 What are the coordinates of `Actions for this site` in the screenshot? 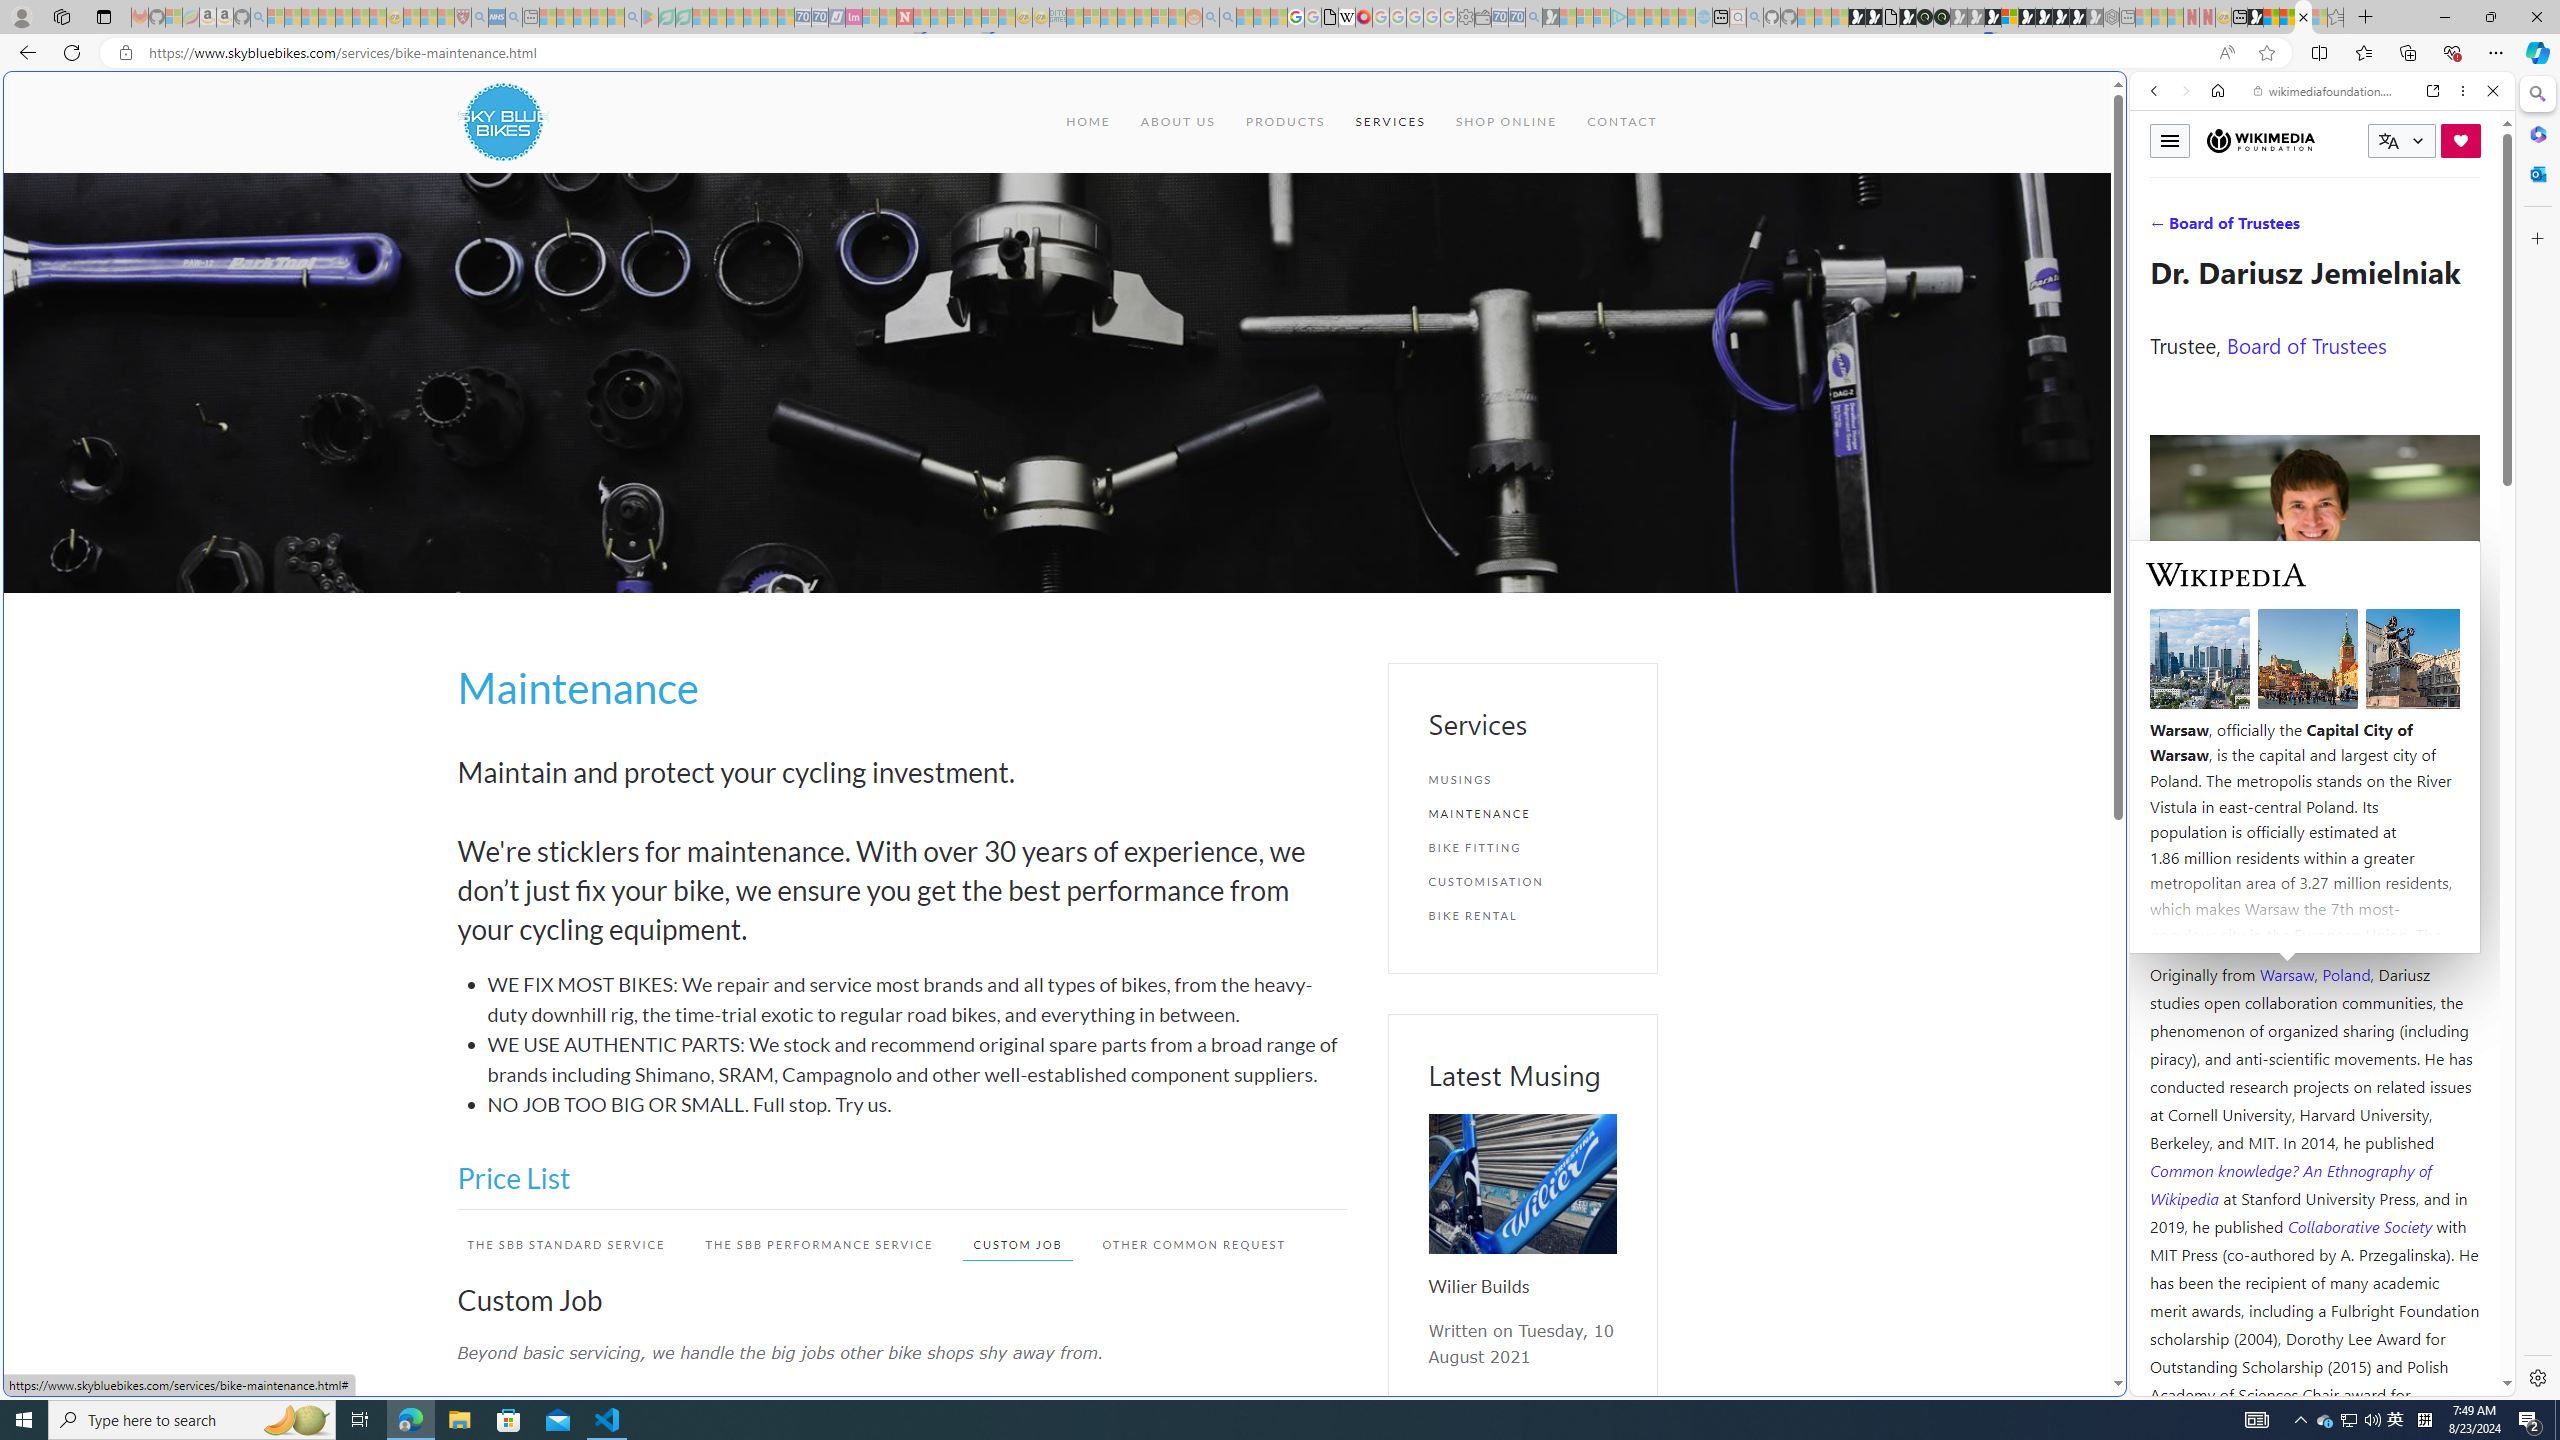 It's located at (2410, 1026).